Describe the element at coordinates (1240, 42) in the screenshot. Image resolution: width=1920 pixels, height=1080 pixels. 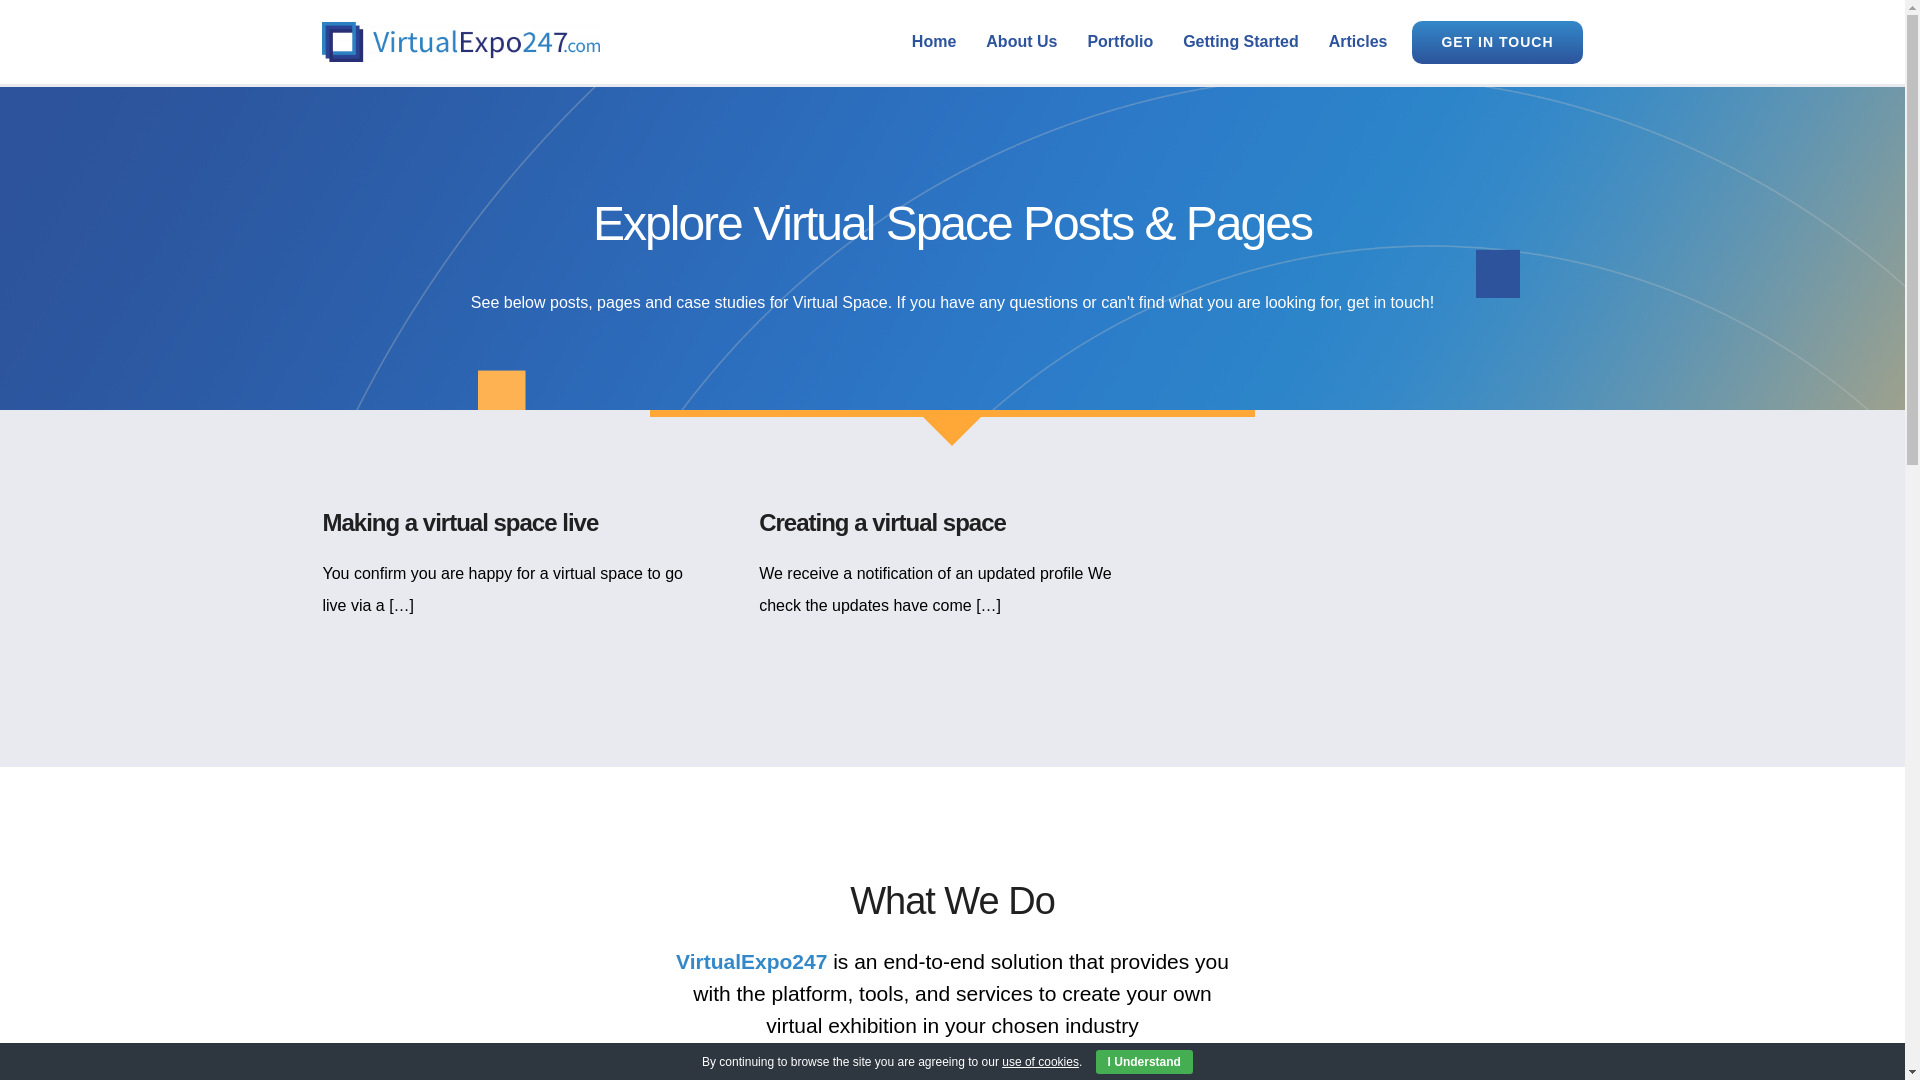
I see `Getting Started` at that location.